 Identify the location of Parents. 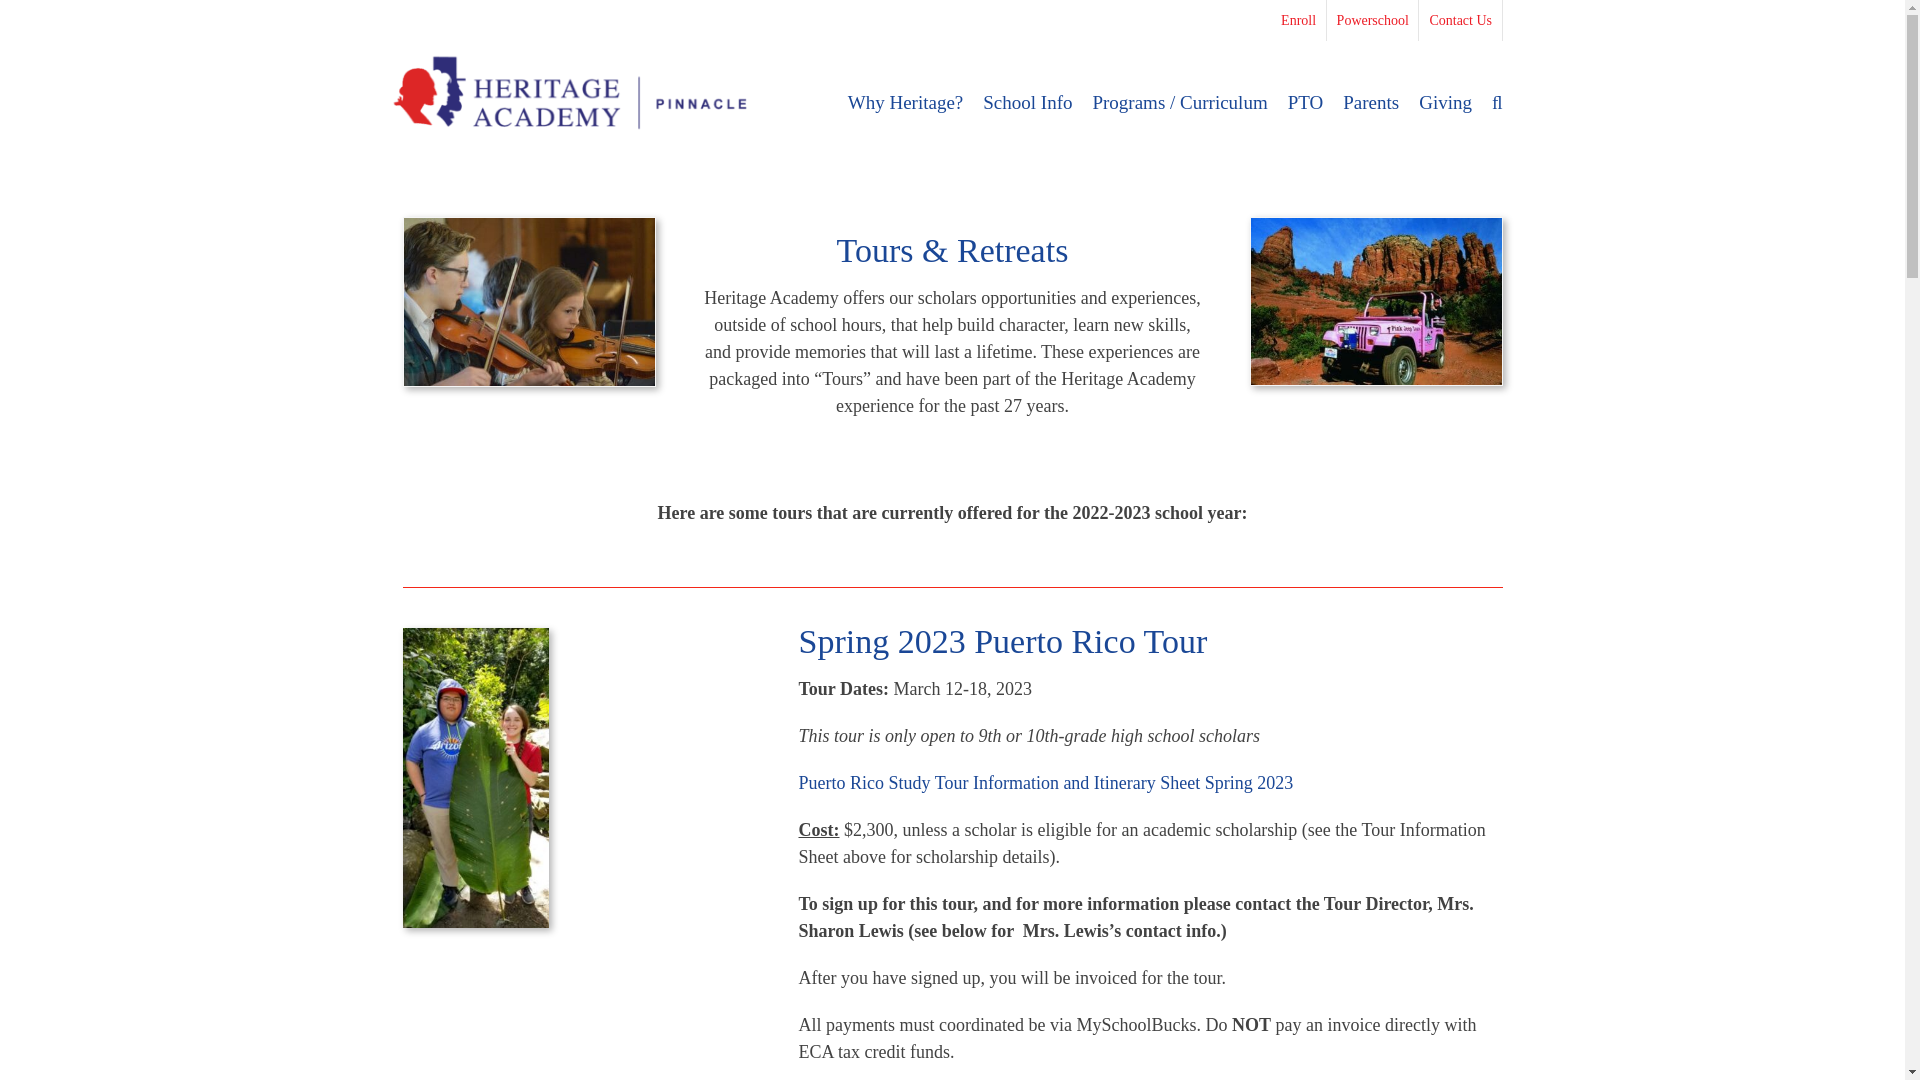
(1370, 94).